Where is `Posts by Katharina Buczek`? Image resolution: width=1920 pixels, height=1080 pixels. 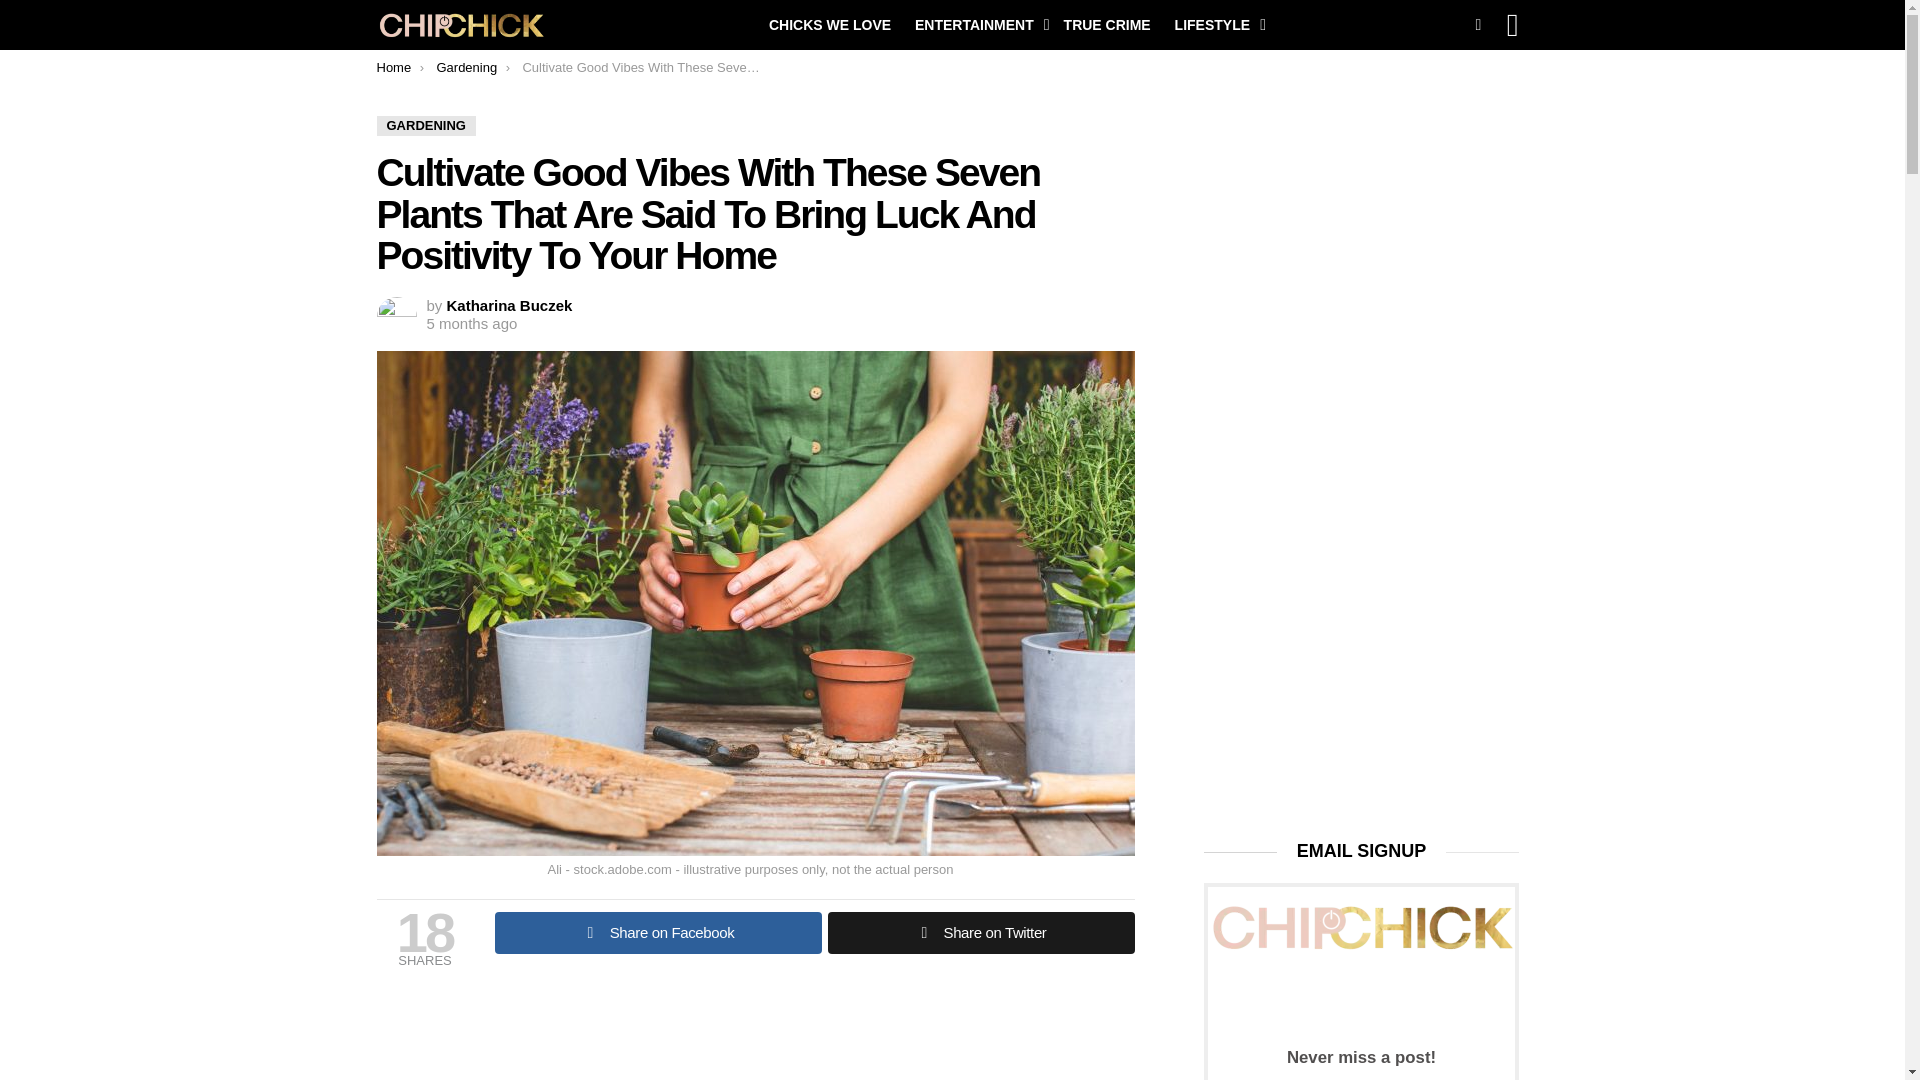 Posts by Katharina Buczek is located at coordinates (510, 306).